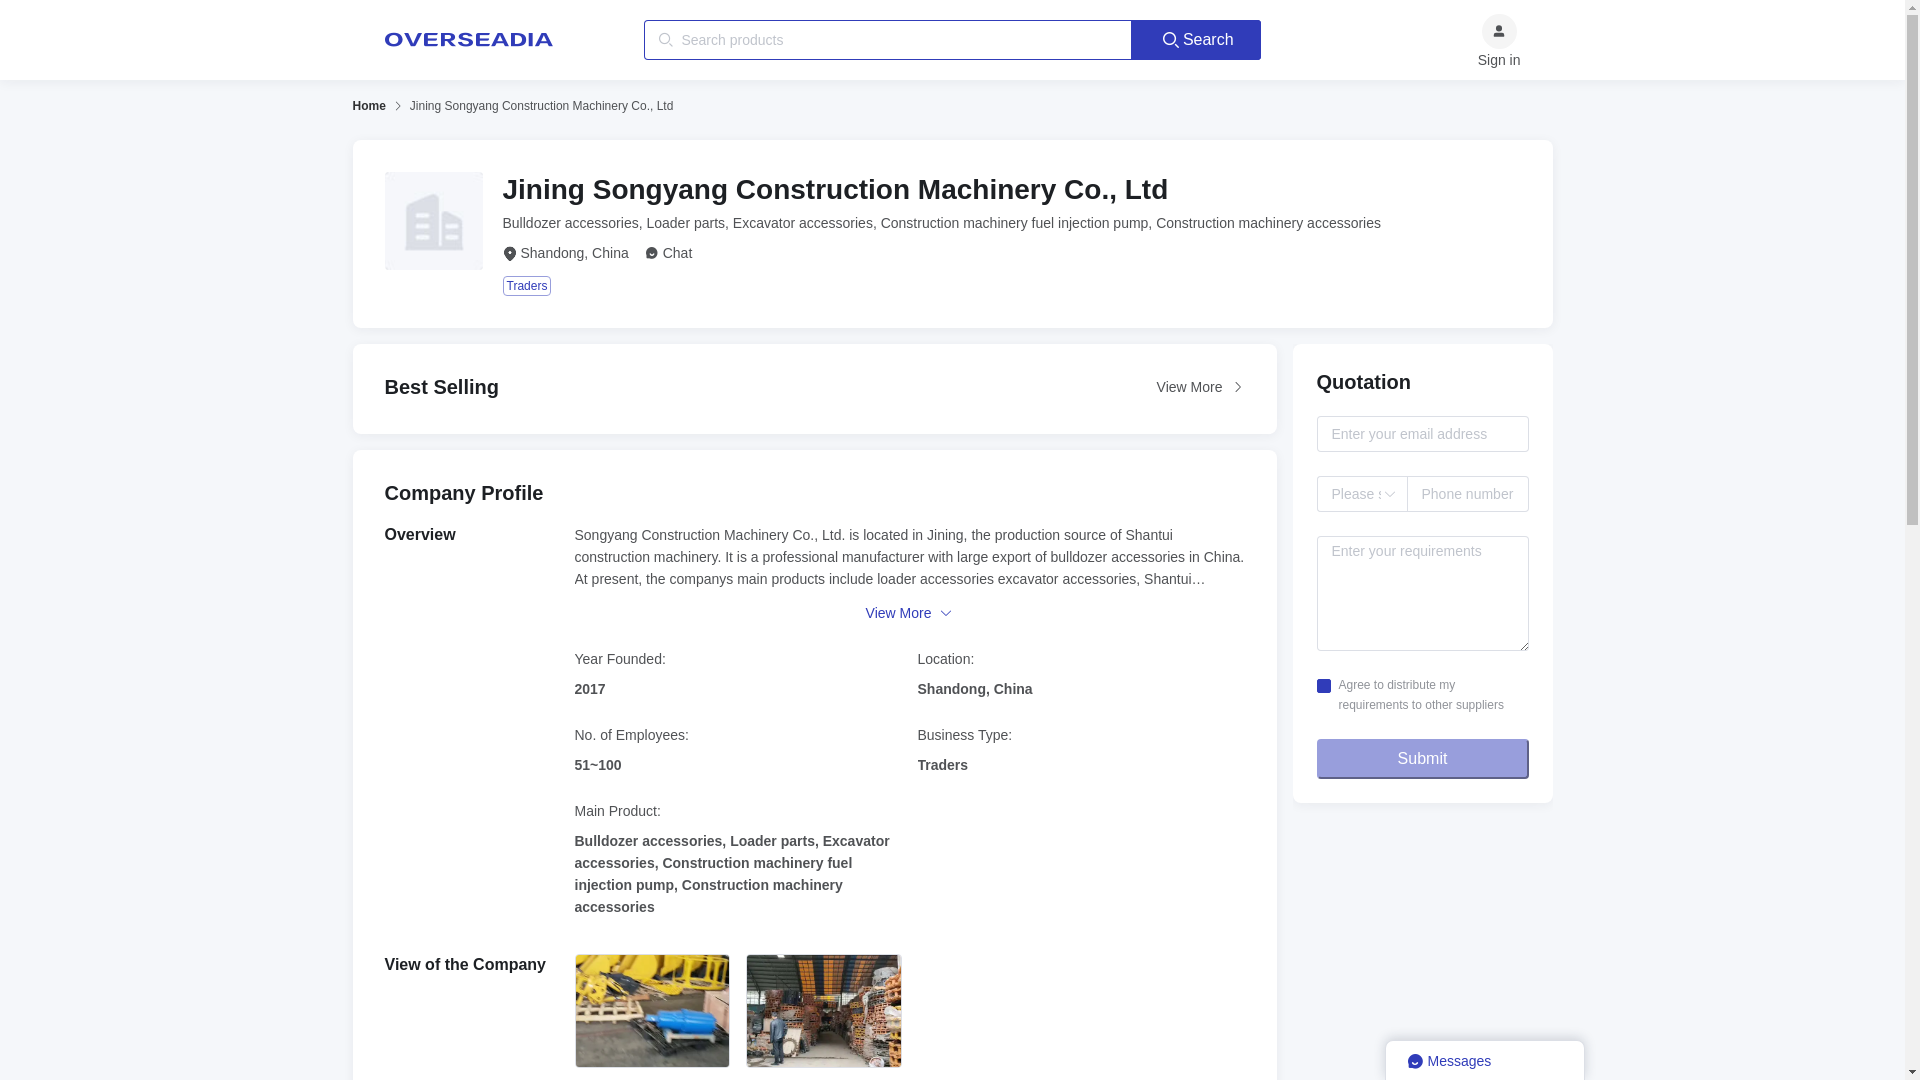 This screenshot has width=1920, height=1080. Describe the element at coordinates (1196, 40) in the screenshot. I see `Search` at that location.